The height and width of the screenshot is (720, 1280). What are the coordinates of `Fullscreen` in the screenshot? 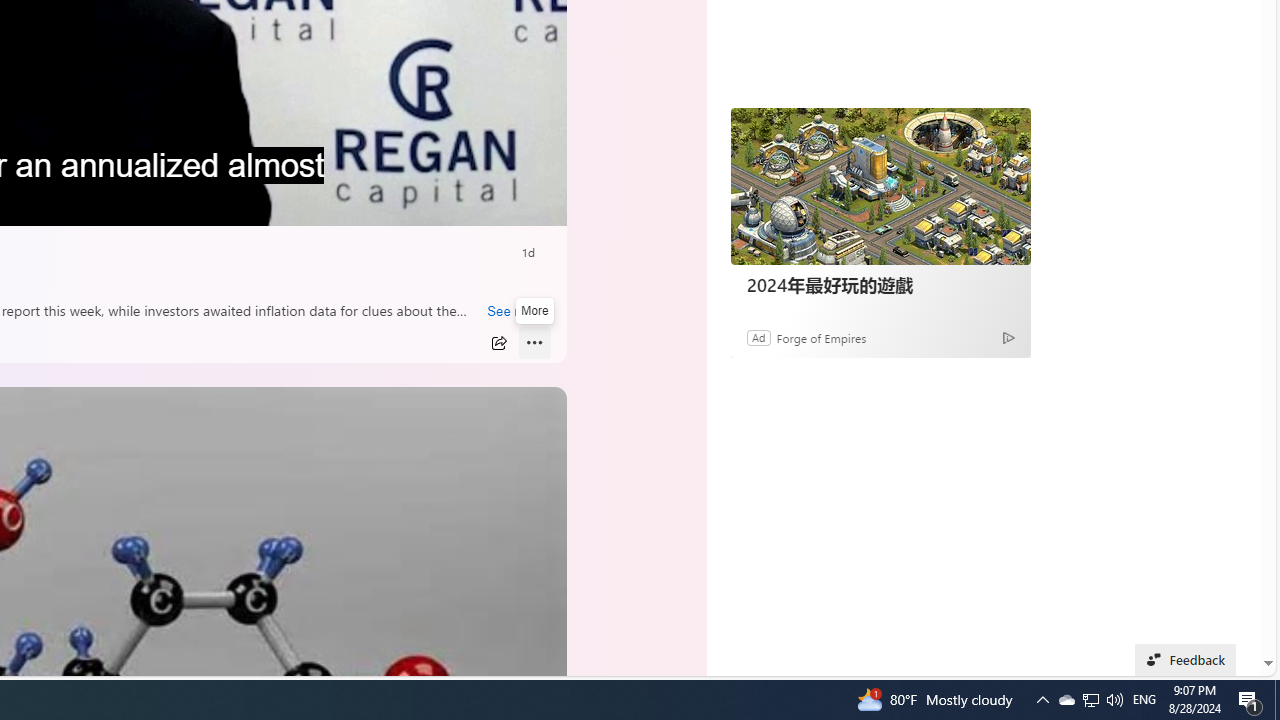 It's located at (498, 203).